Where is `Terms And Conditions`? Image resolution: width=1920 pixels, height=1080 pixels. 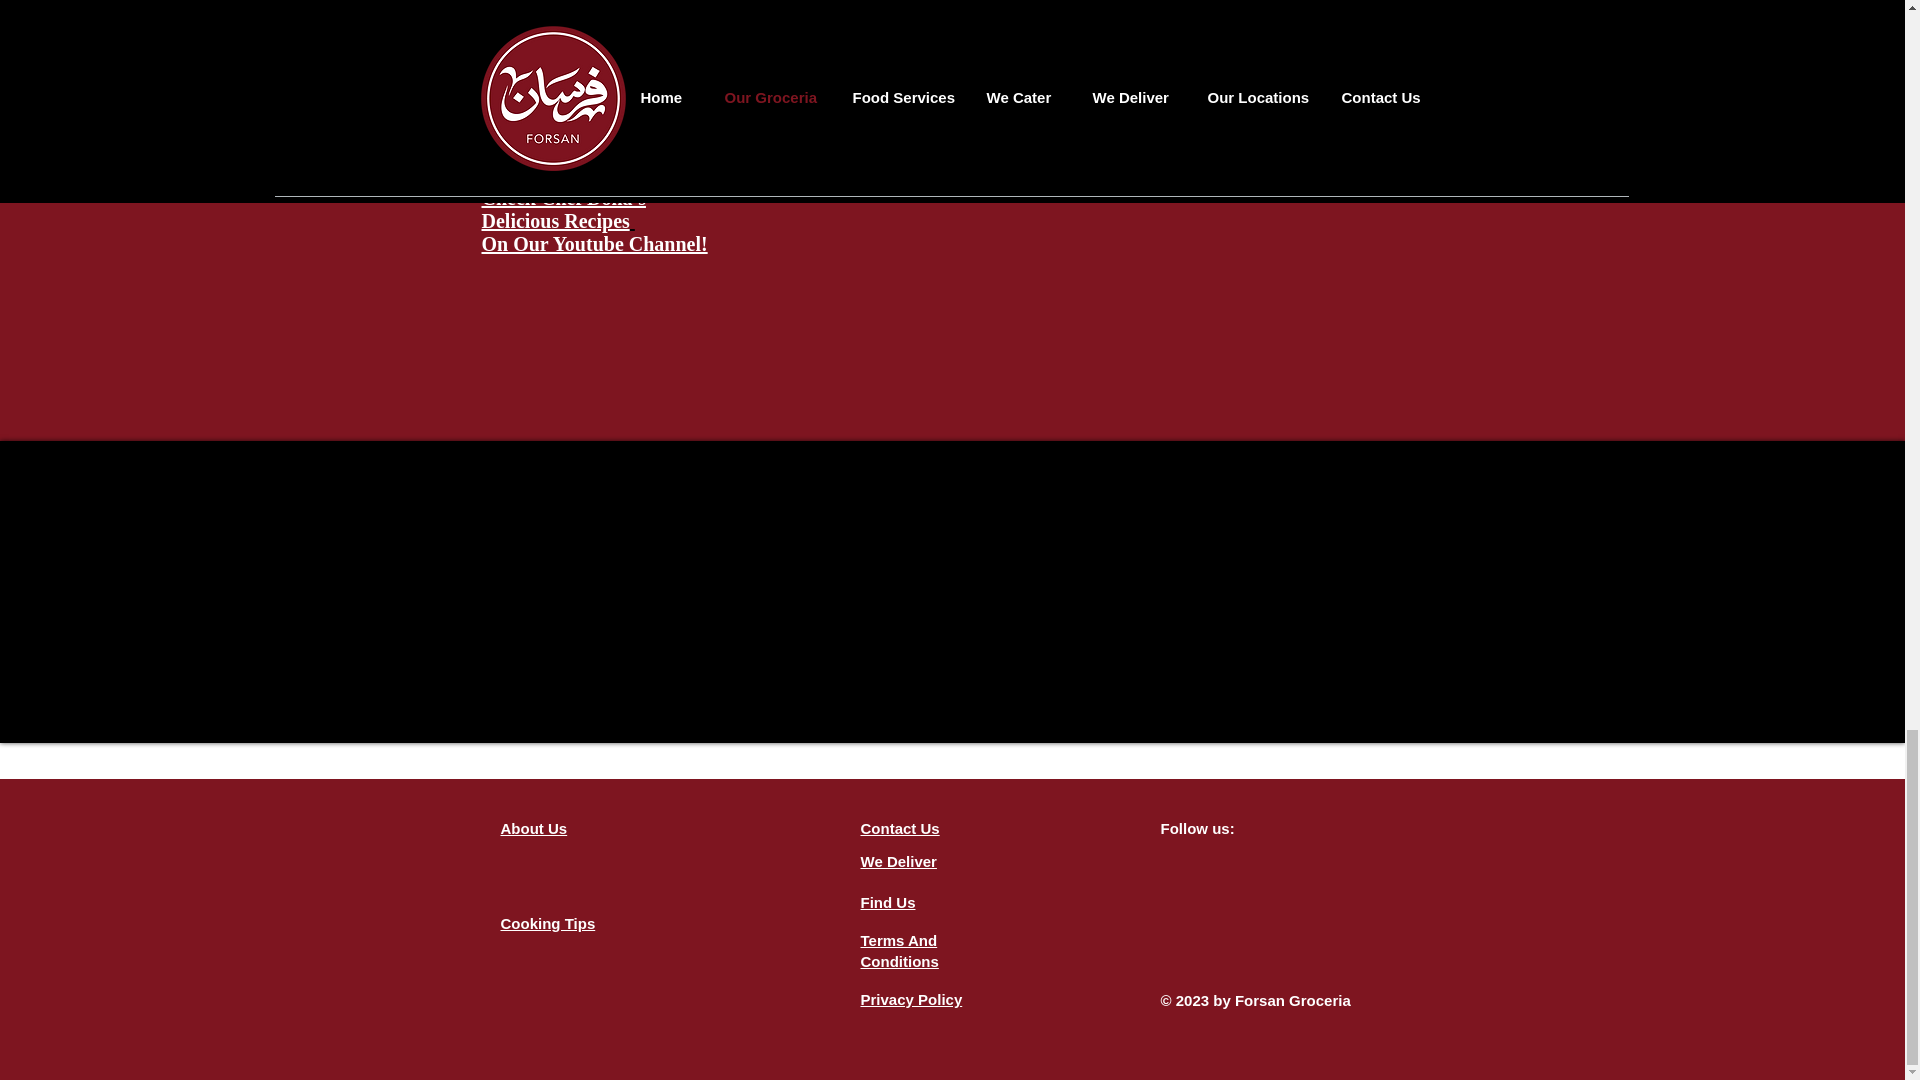
Terms And Conditions is located at coordinates (899, 950).